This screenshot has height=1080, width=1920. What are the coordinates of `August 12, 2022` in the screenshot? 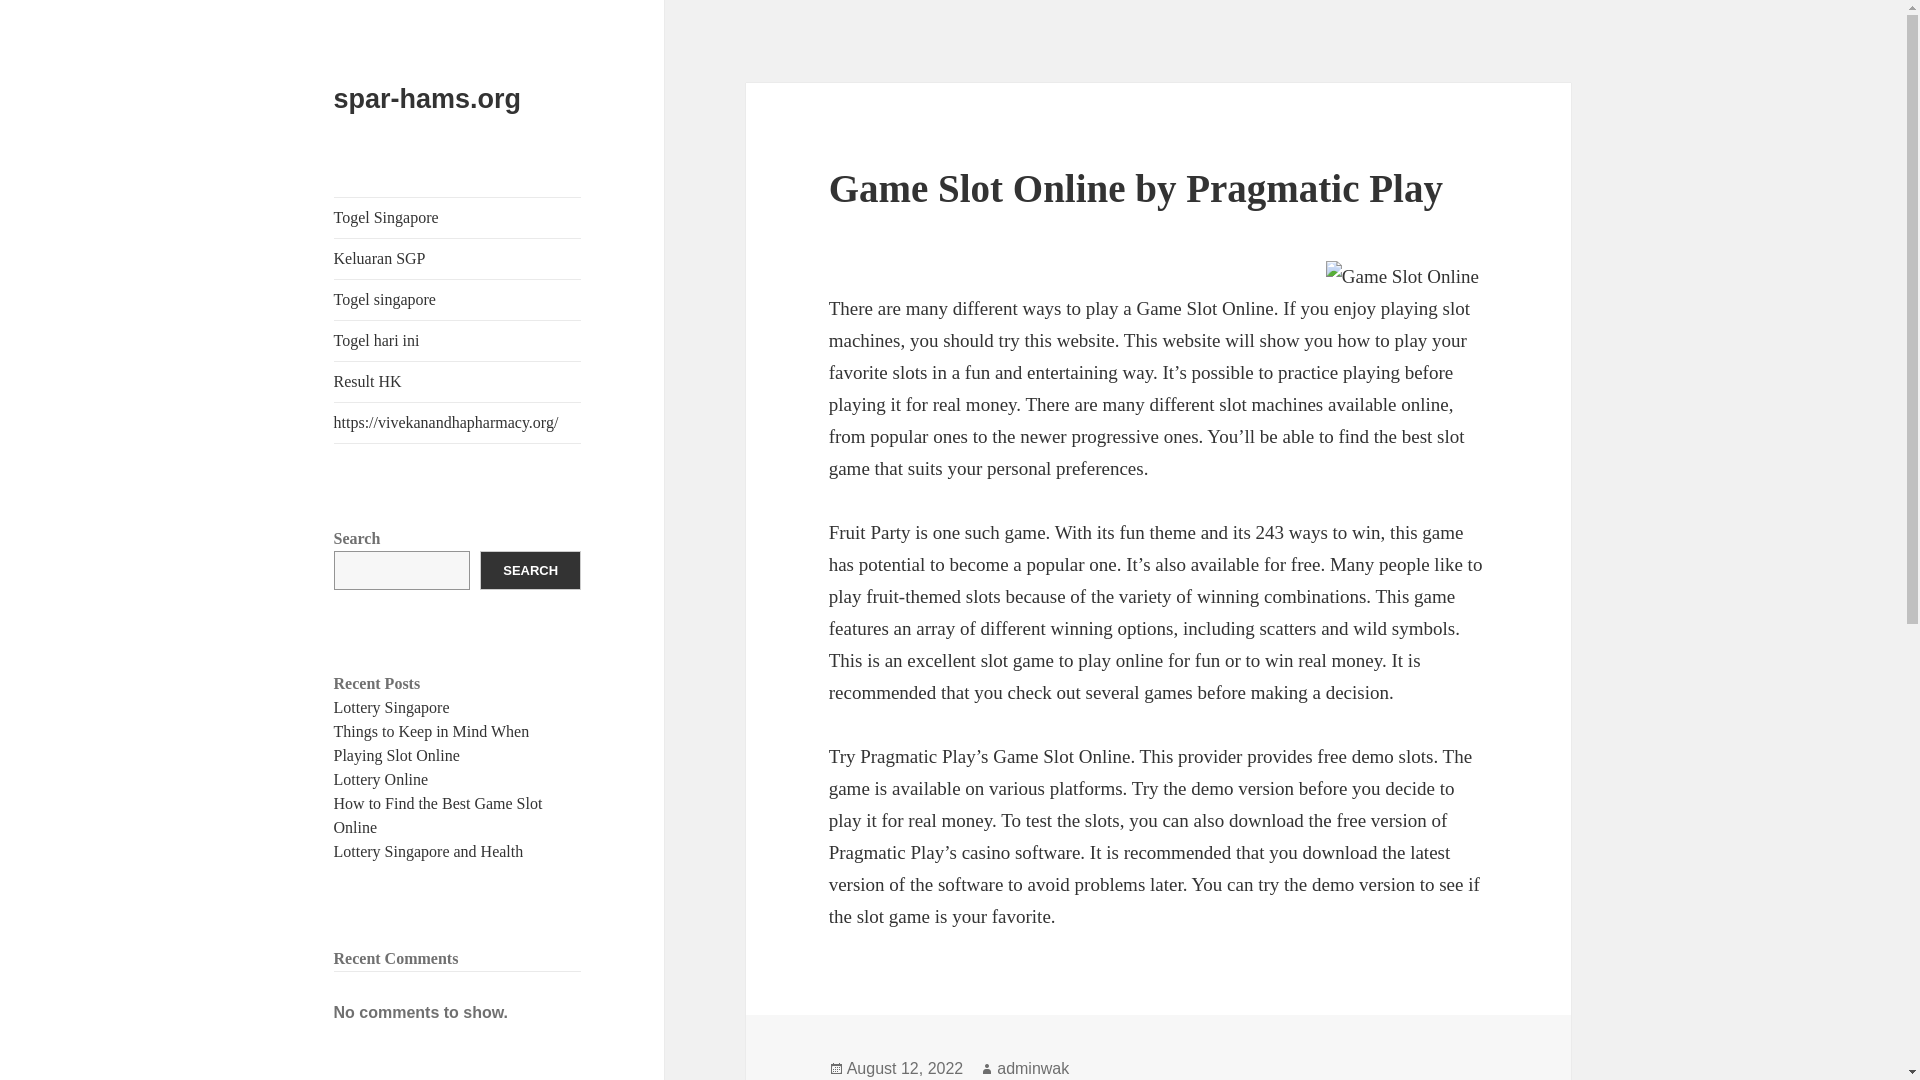 It's located at (904, 1068).